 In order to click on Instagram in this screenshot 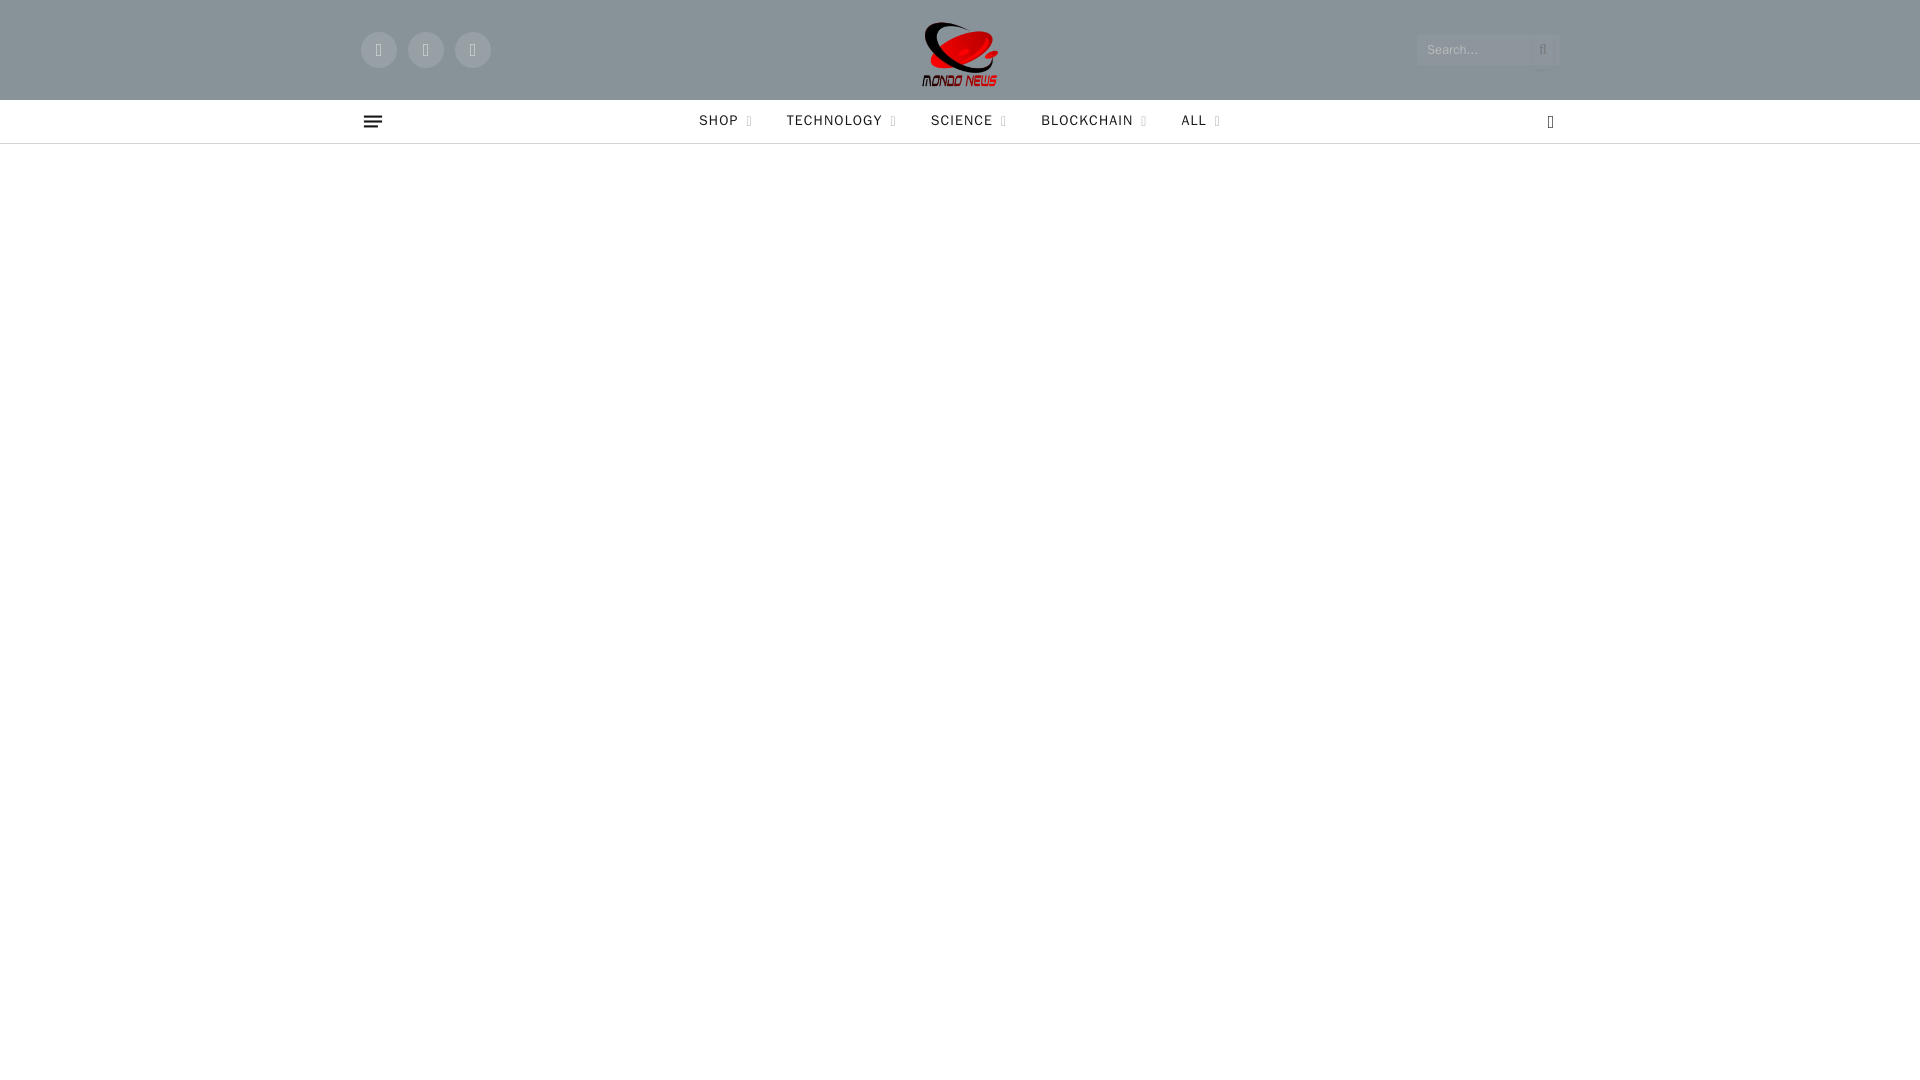, I will do `click(472, 50)`.